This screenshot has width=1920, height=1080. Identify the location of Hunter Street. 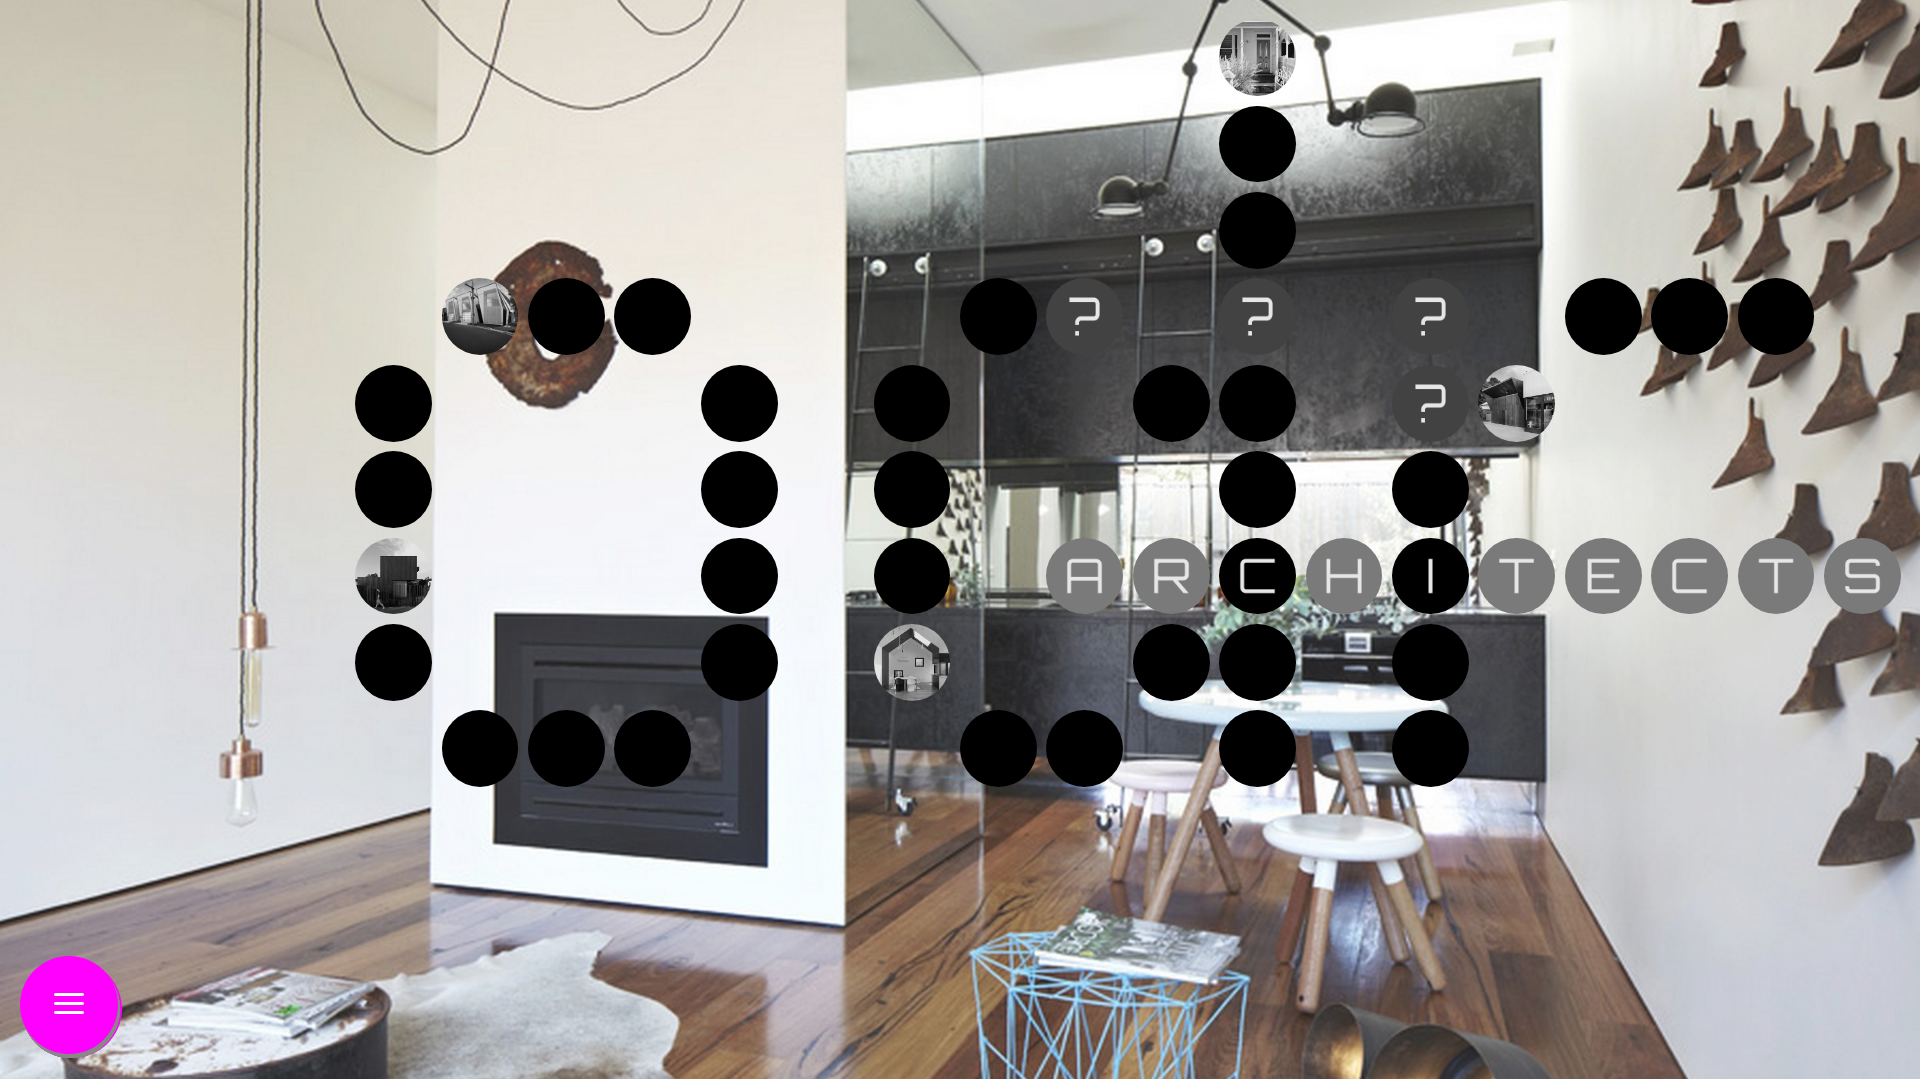
(480, 316).